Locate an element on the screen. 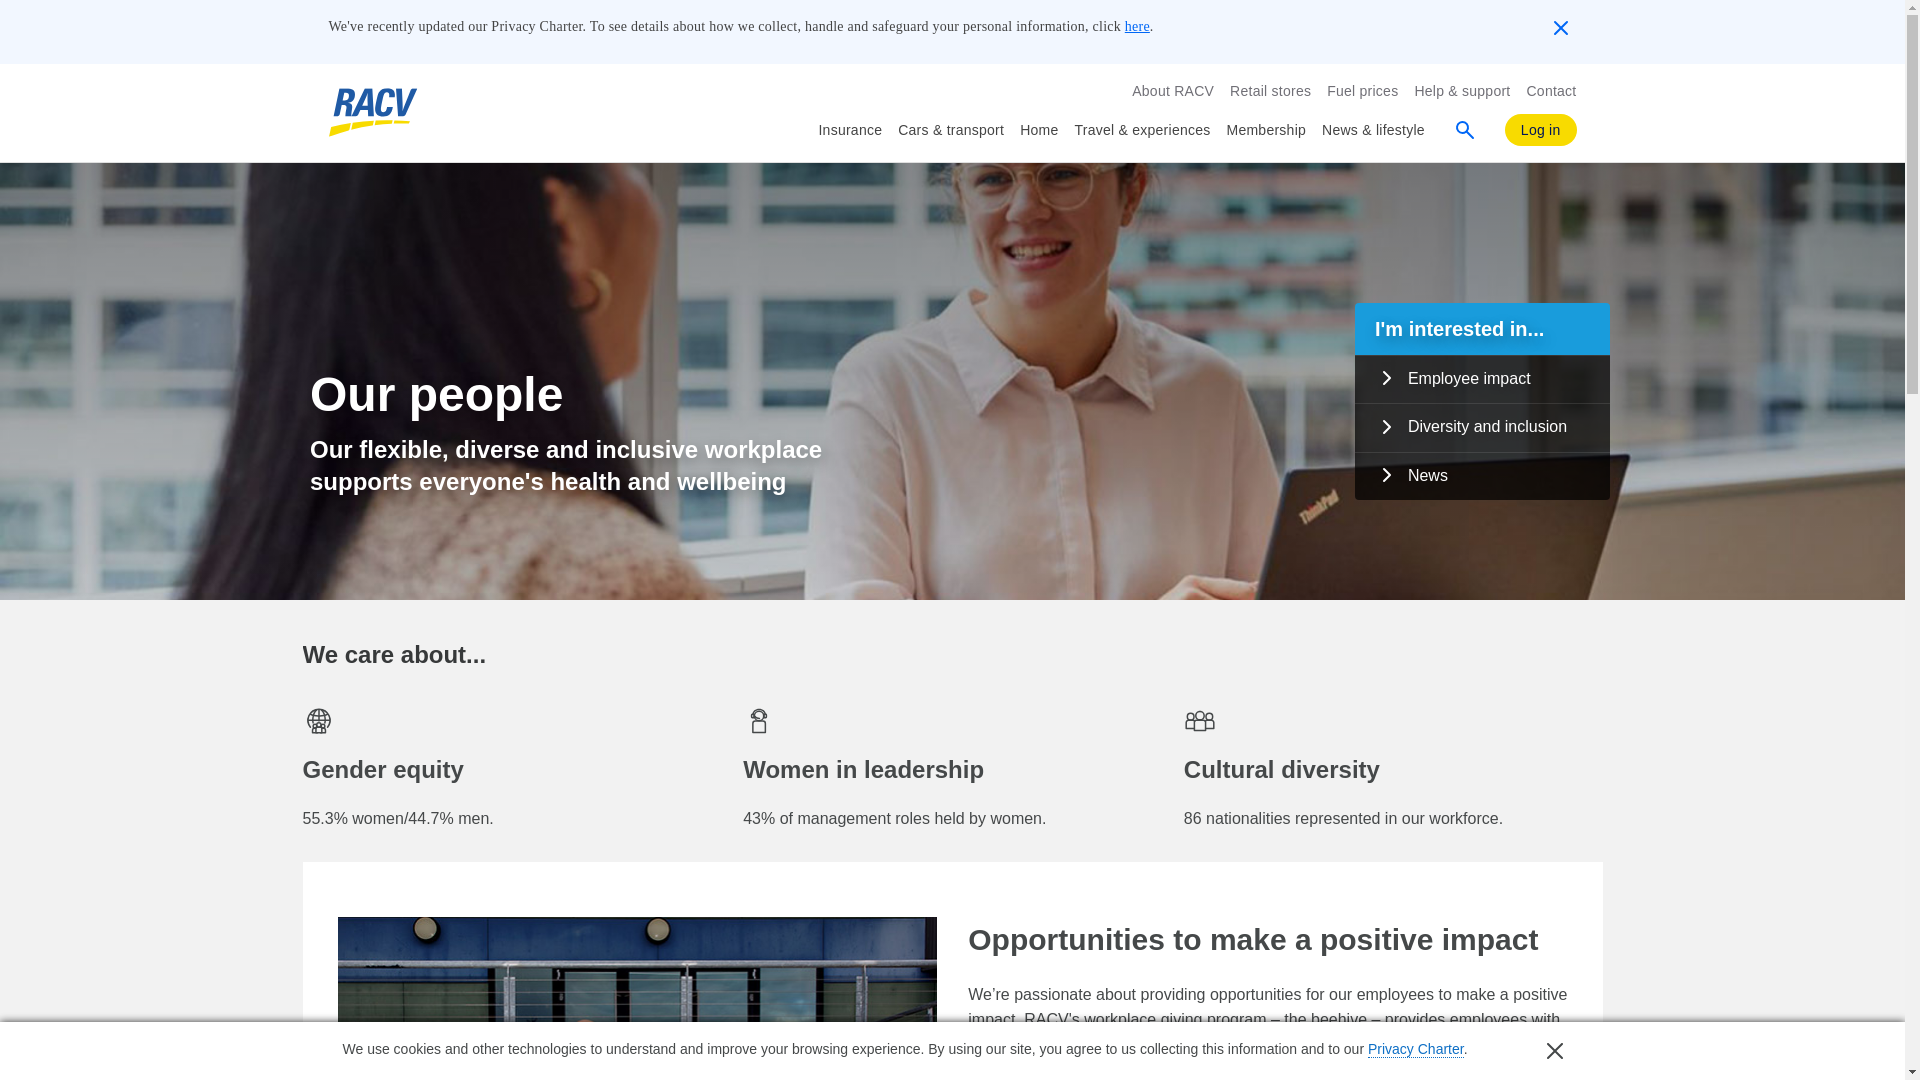 The width and height of the screenshot is (1920, 1080). Fuel prices is located at coordinates (1362, 90).